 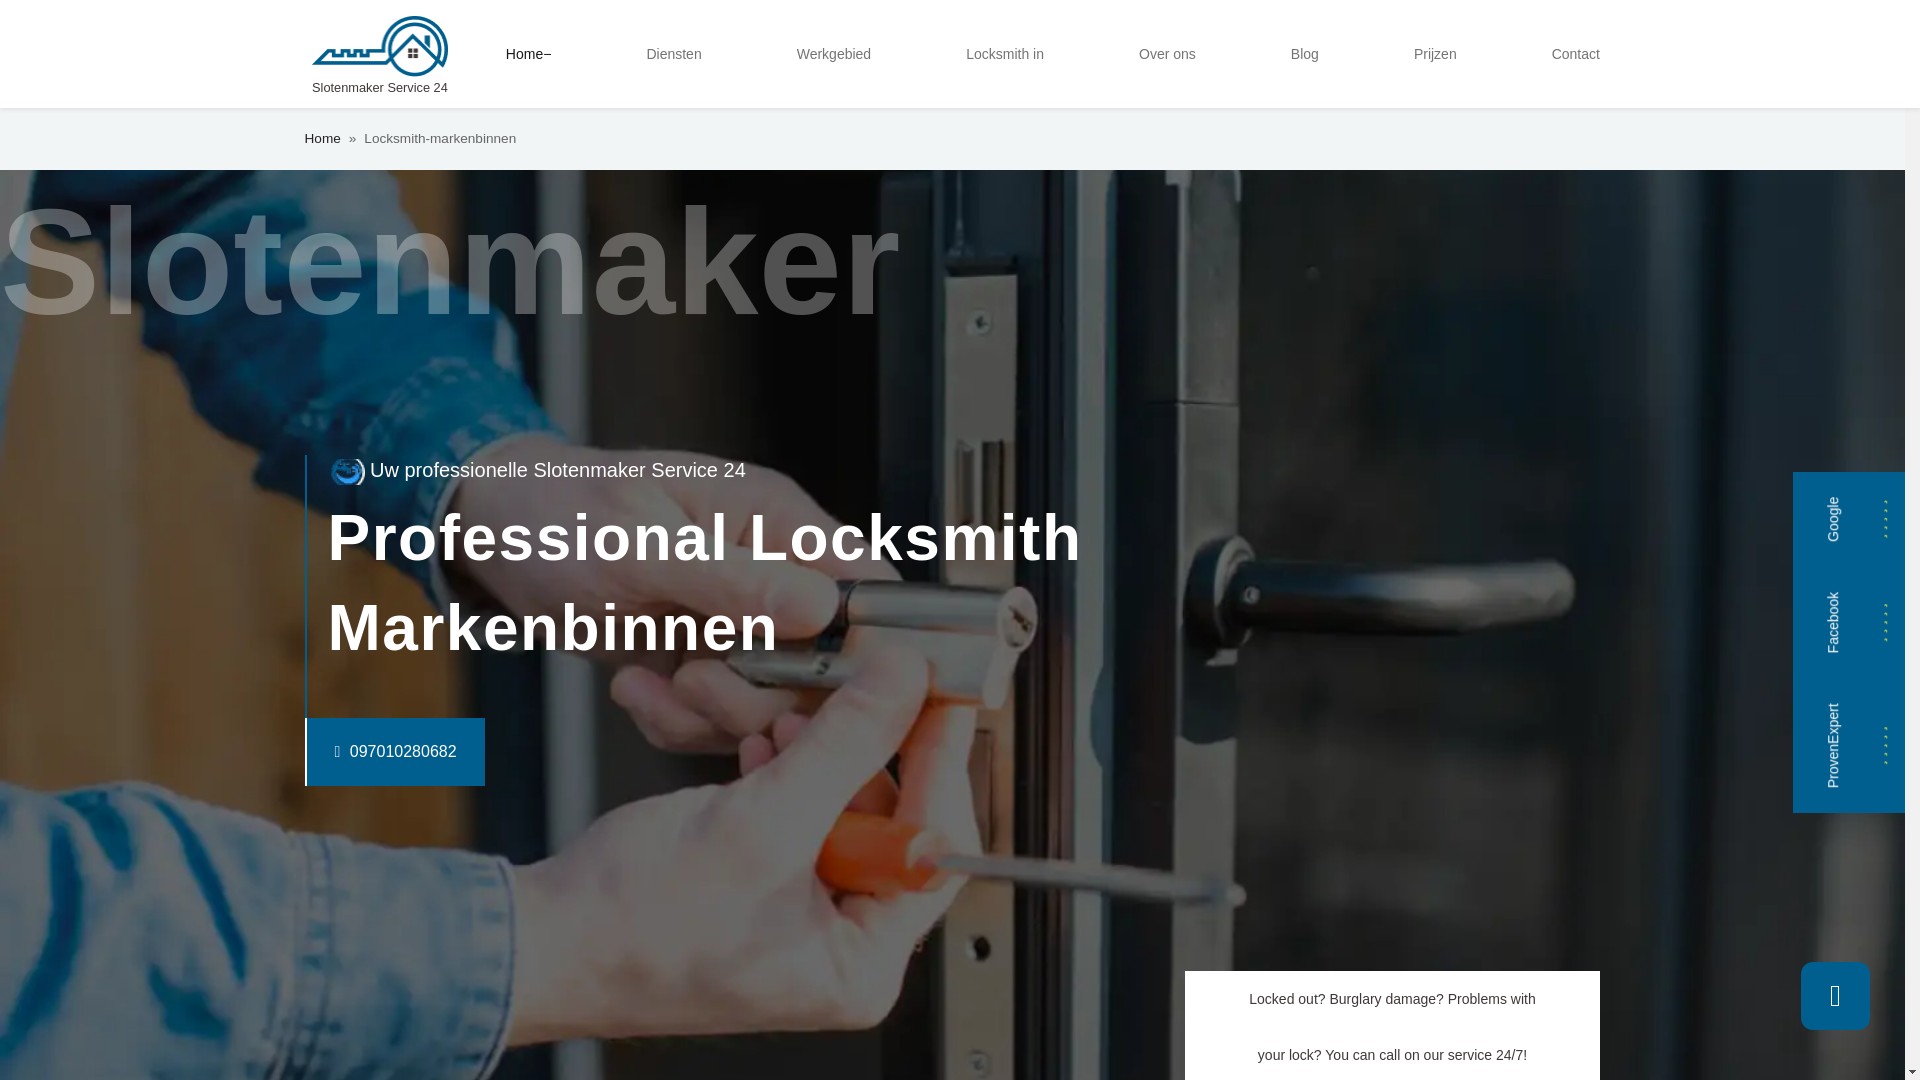 What do you see at coordinates (1576, 54) in the screenshot?
I see `Contact` at bounding box center [1576, 54].